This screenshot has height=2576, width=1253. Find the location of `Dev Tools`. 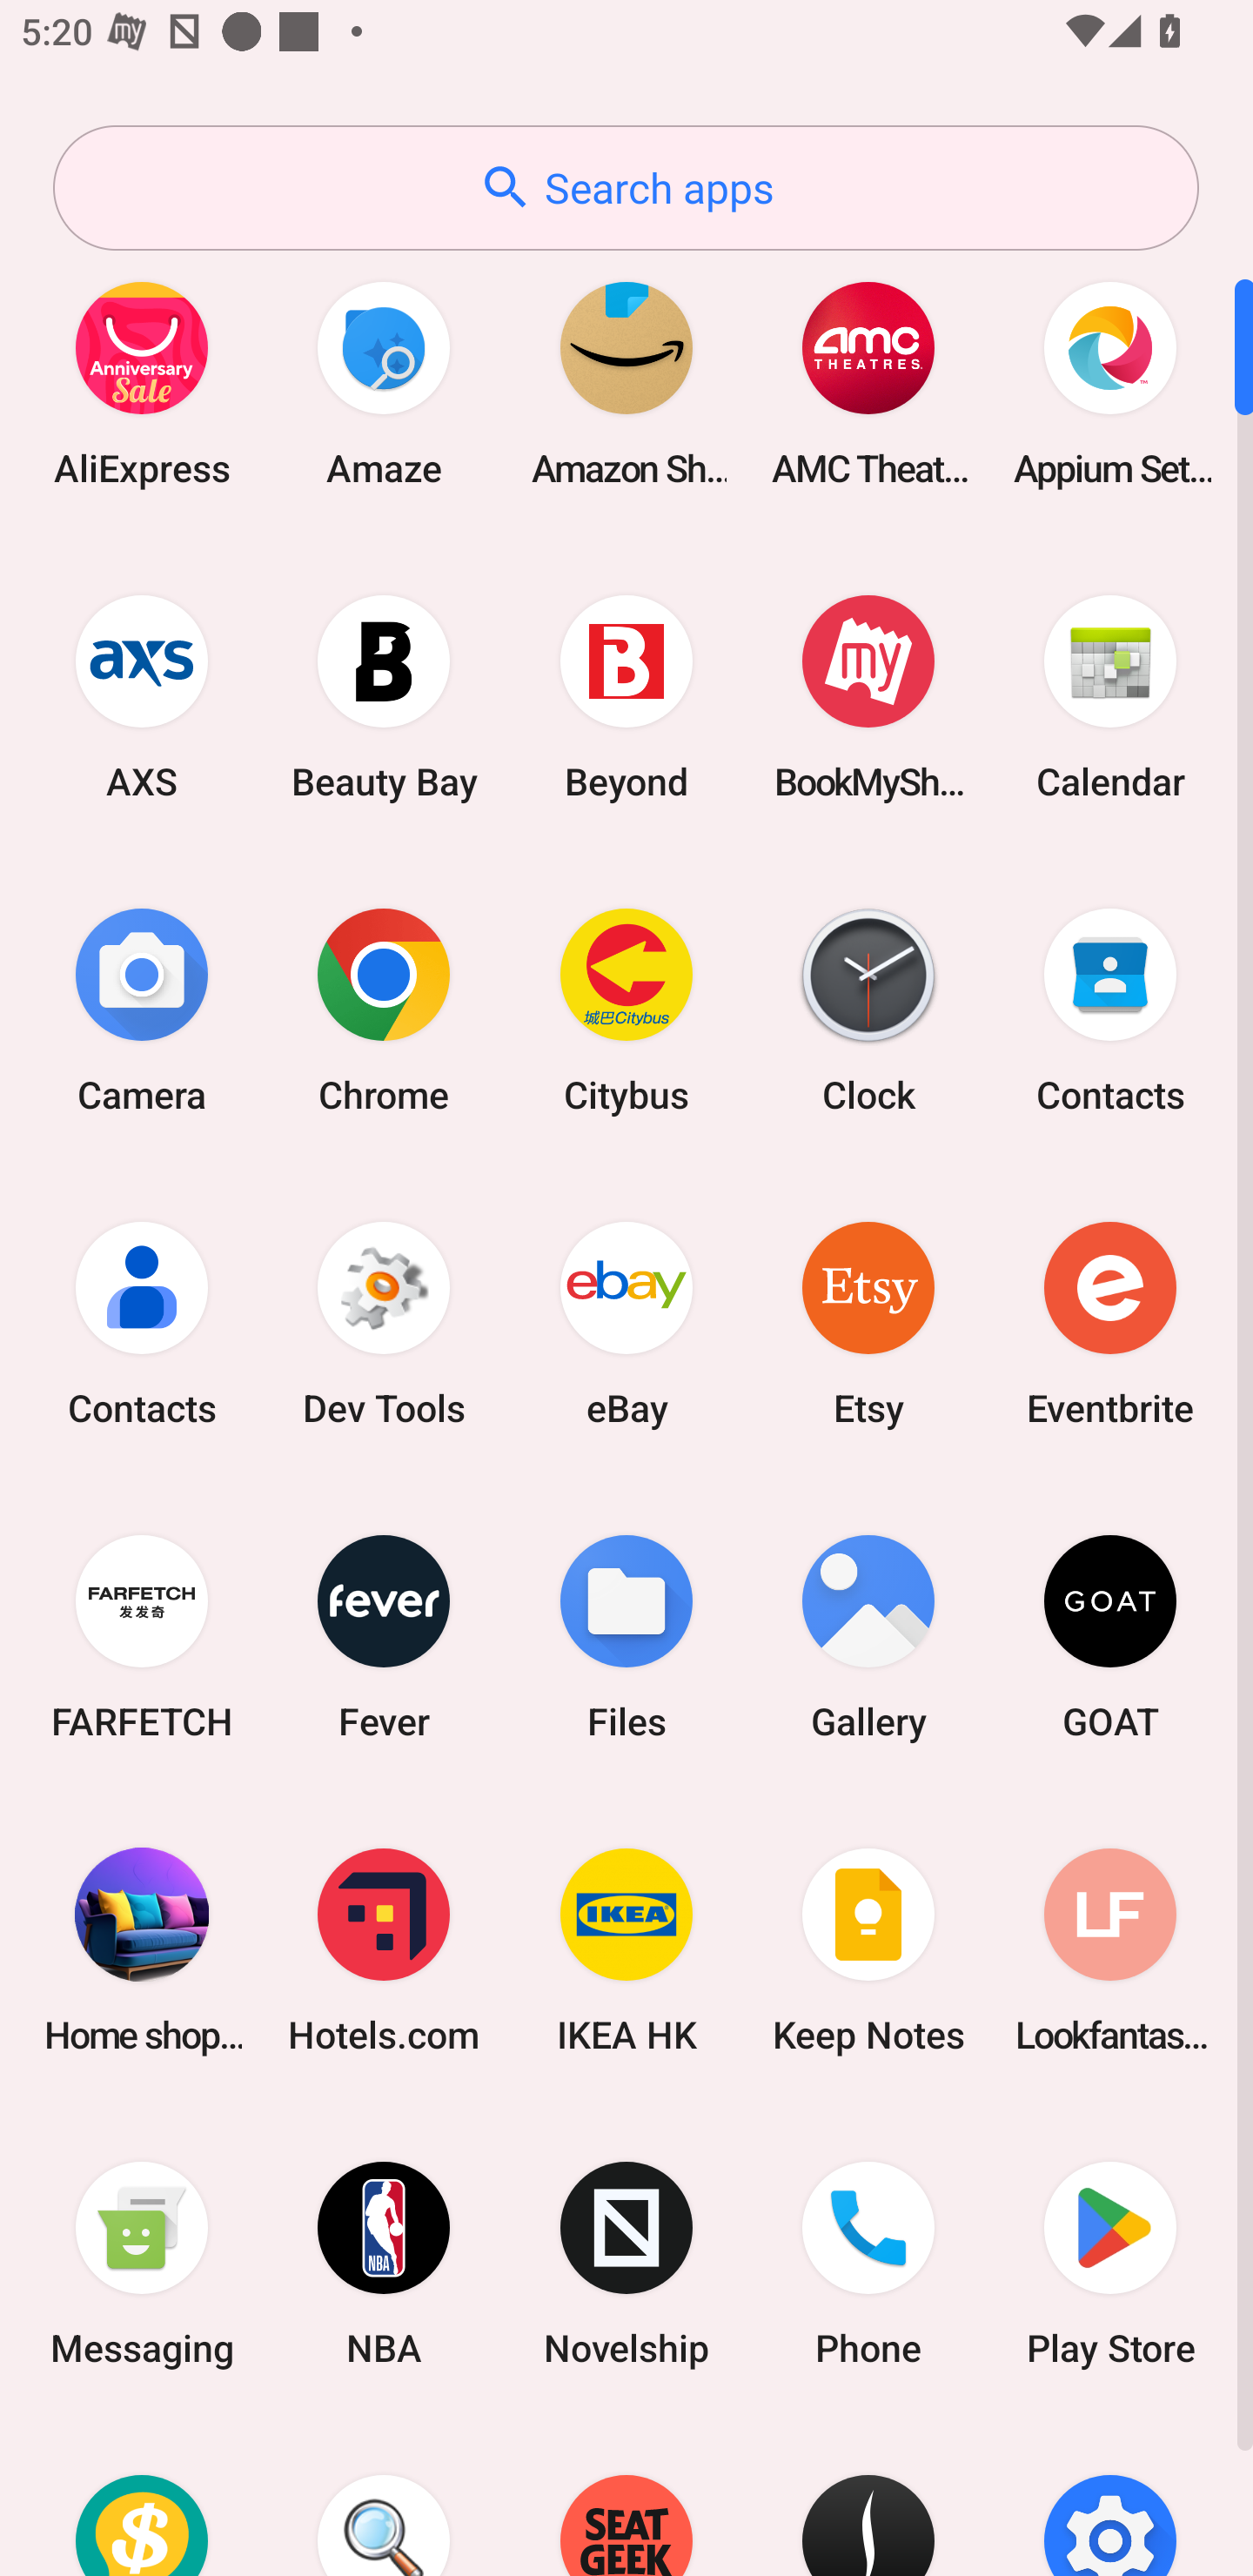

Dev Tools is located at coordinates (384, 1323).